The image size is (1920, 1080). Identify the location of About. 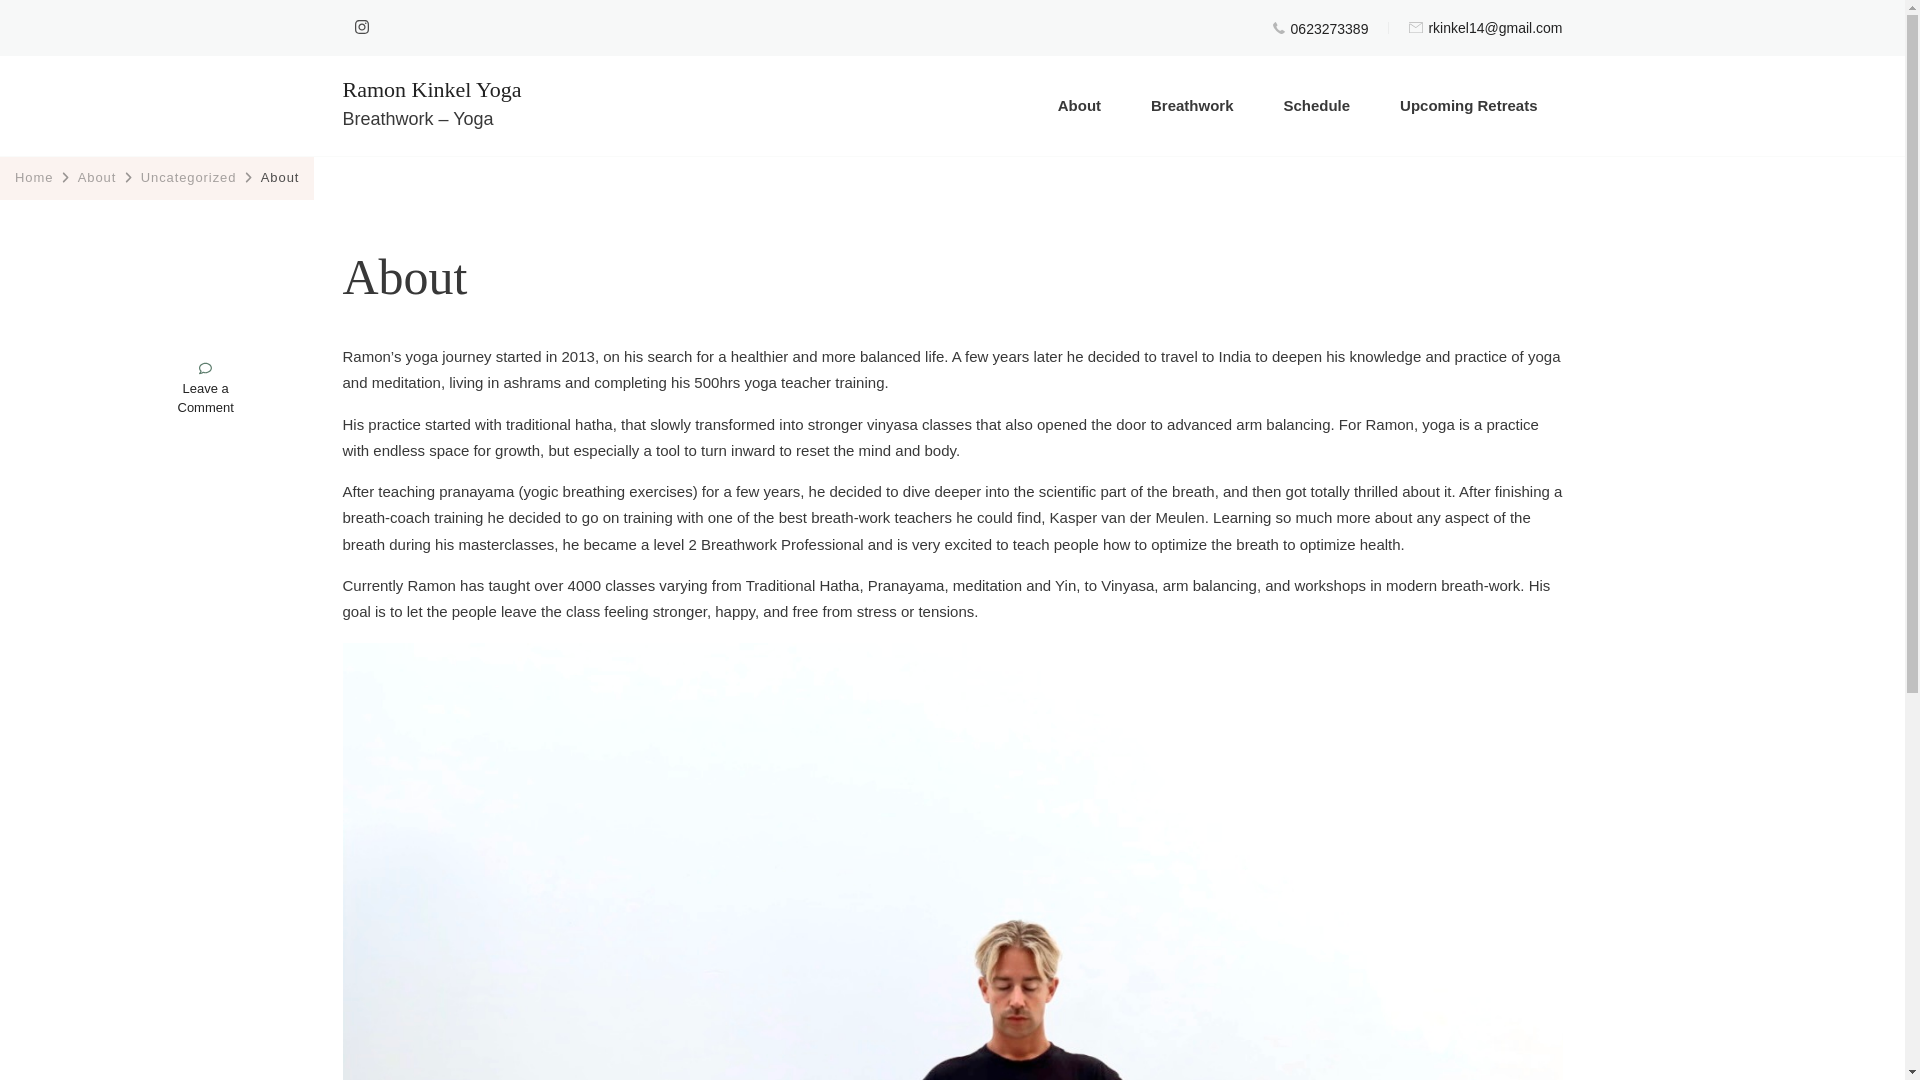
(96, 176).